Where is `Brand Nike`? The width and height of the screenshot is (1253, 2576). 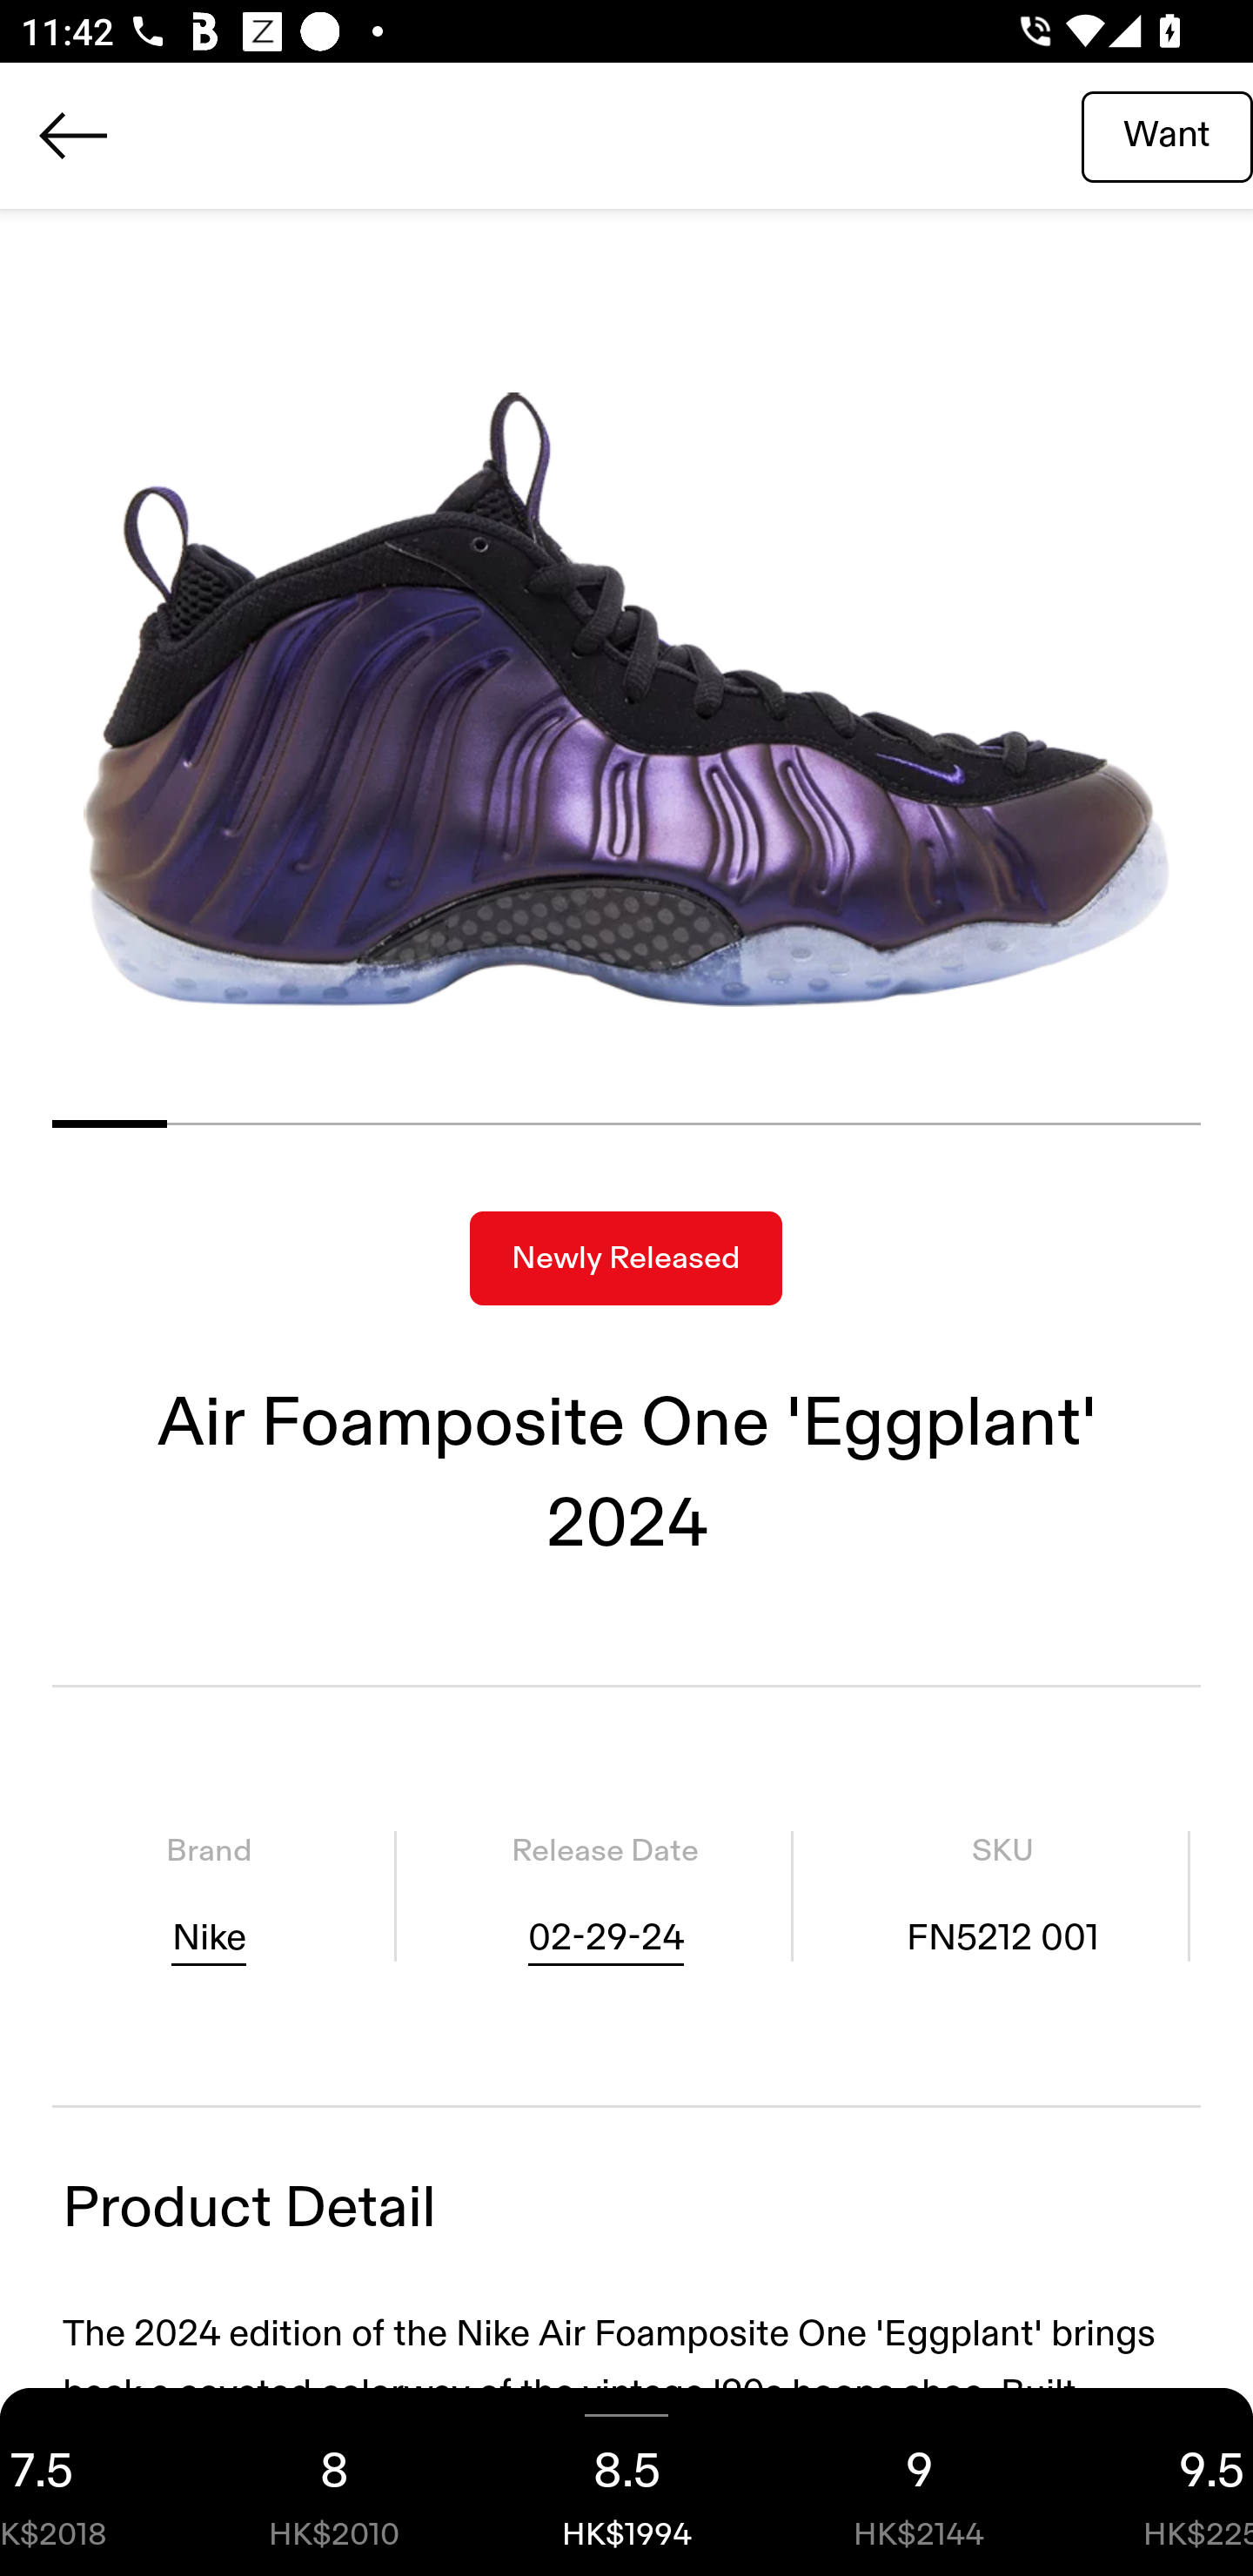 Brand Nike is located at coordinates (209, 1895).